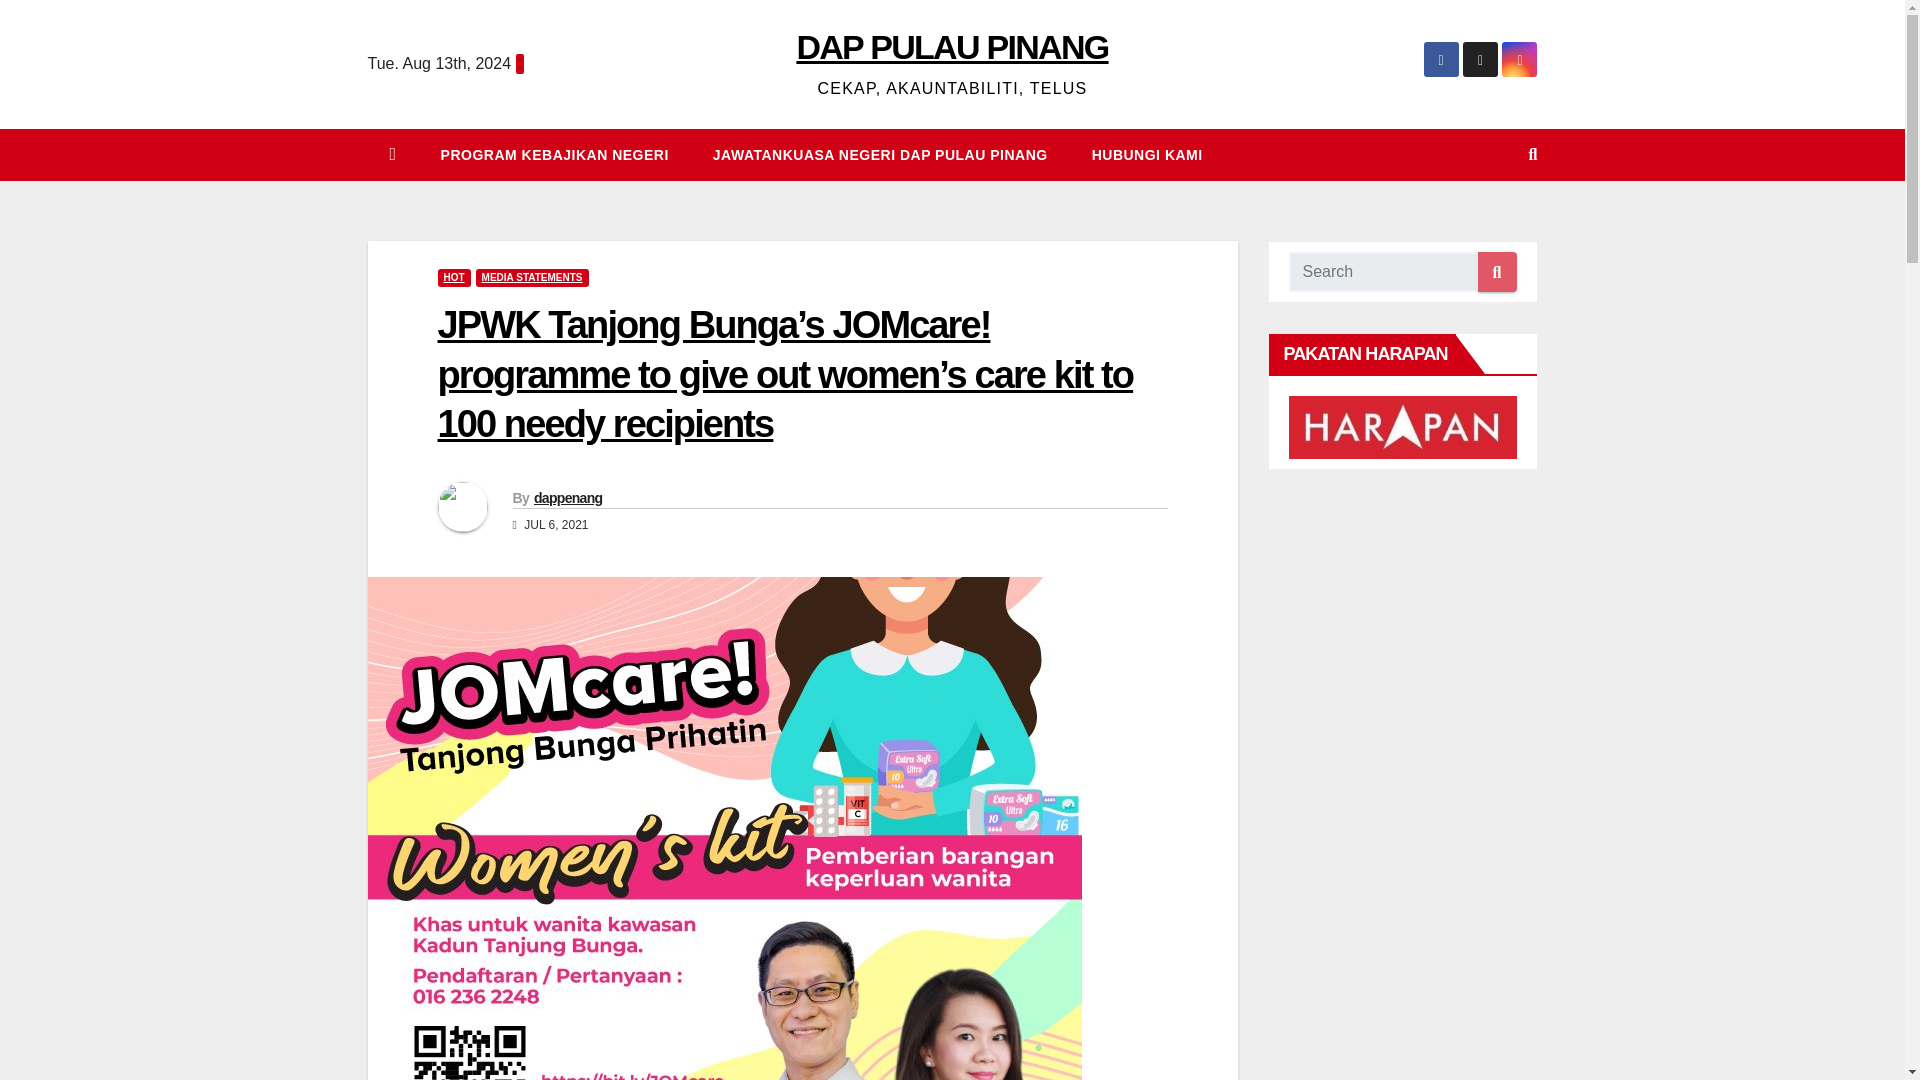  I want to click on Hubungi Kami, so click(1146, 154).